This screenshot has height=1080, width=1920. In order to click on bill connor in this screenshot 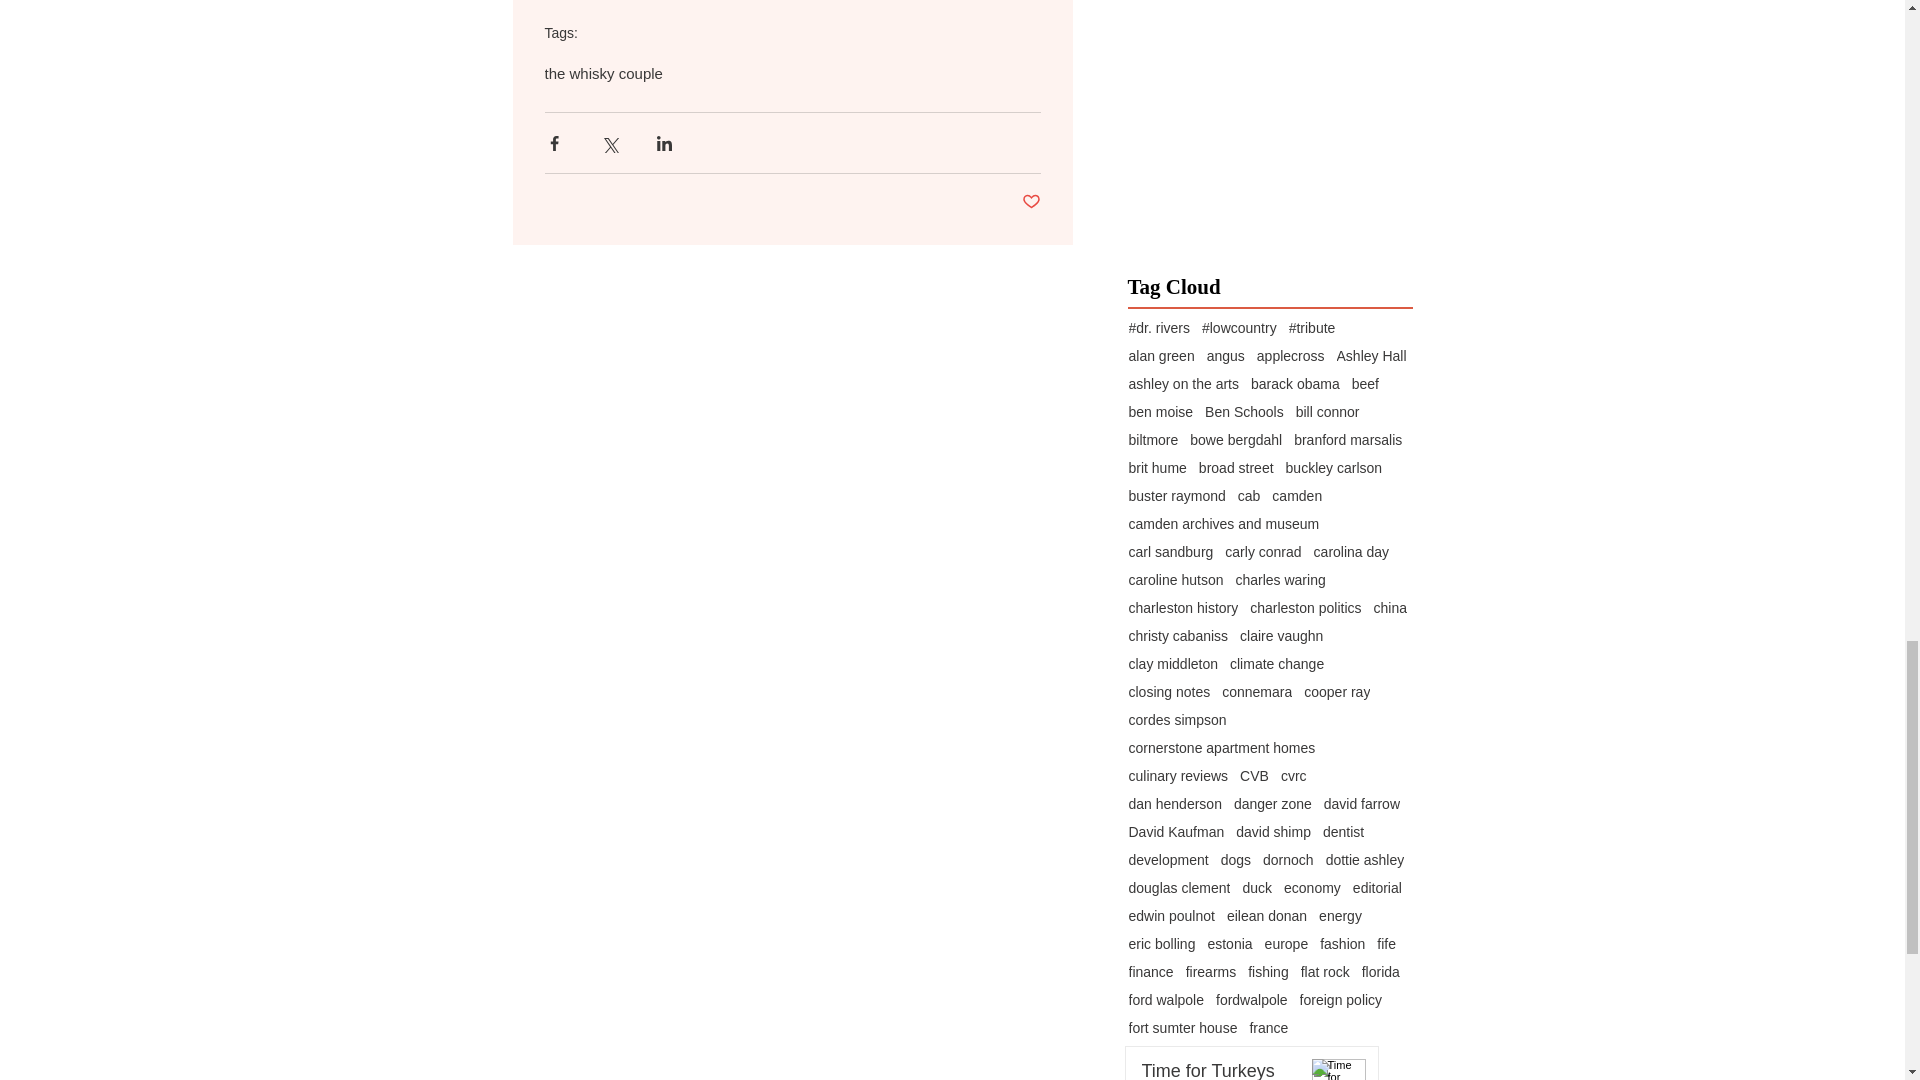, I will do `click(1328, 412)`.